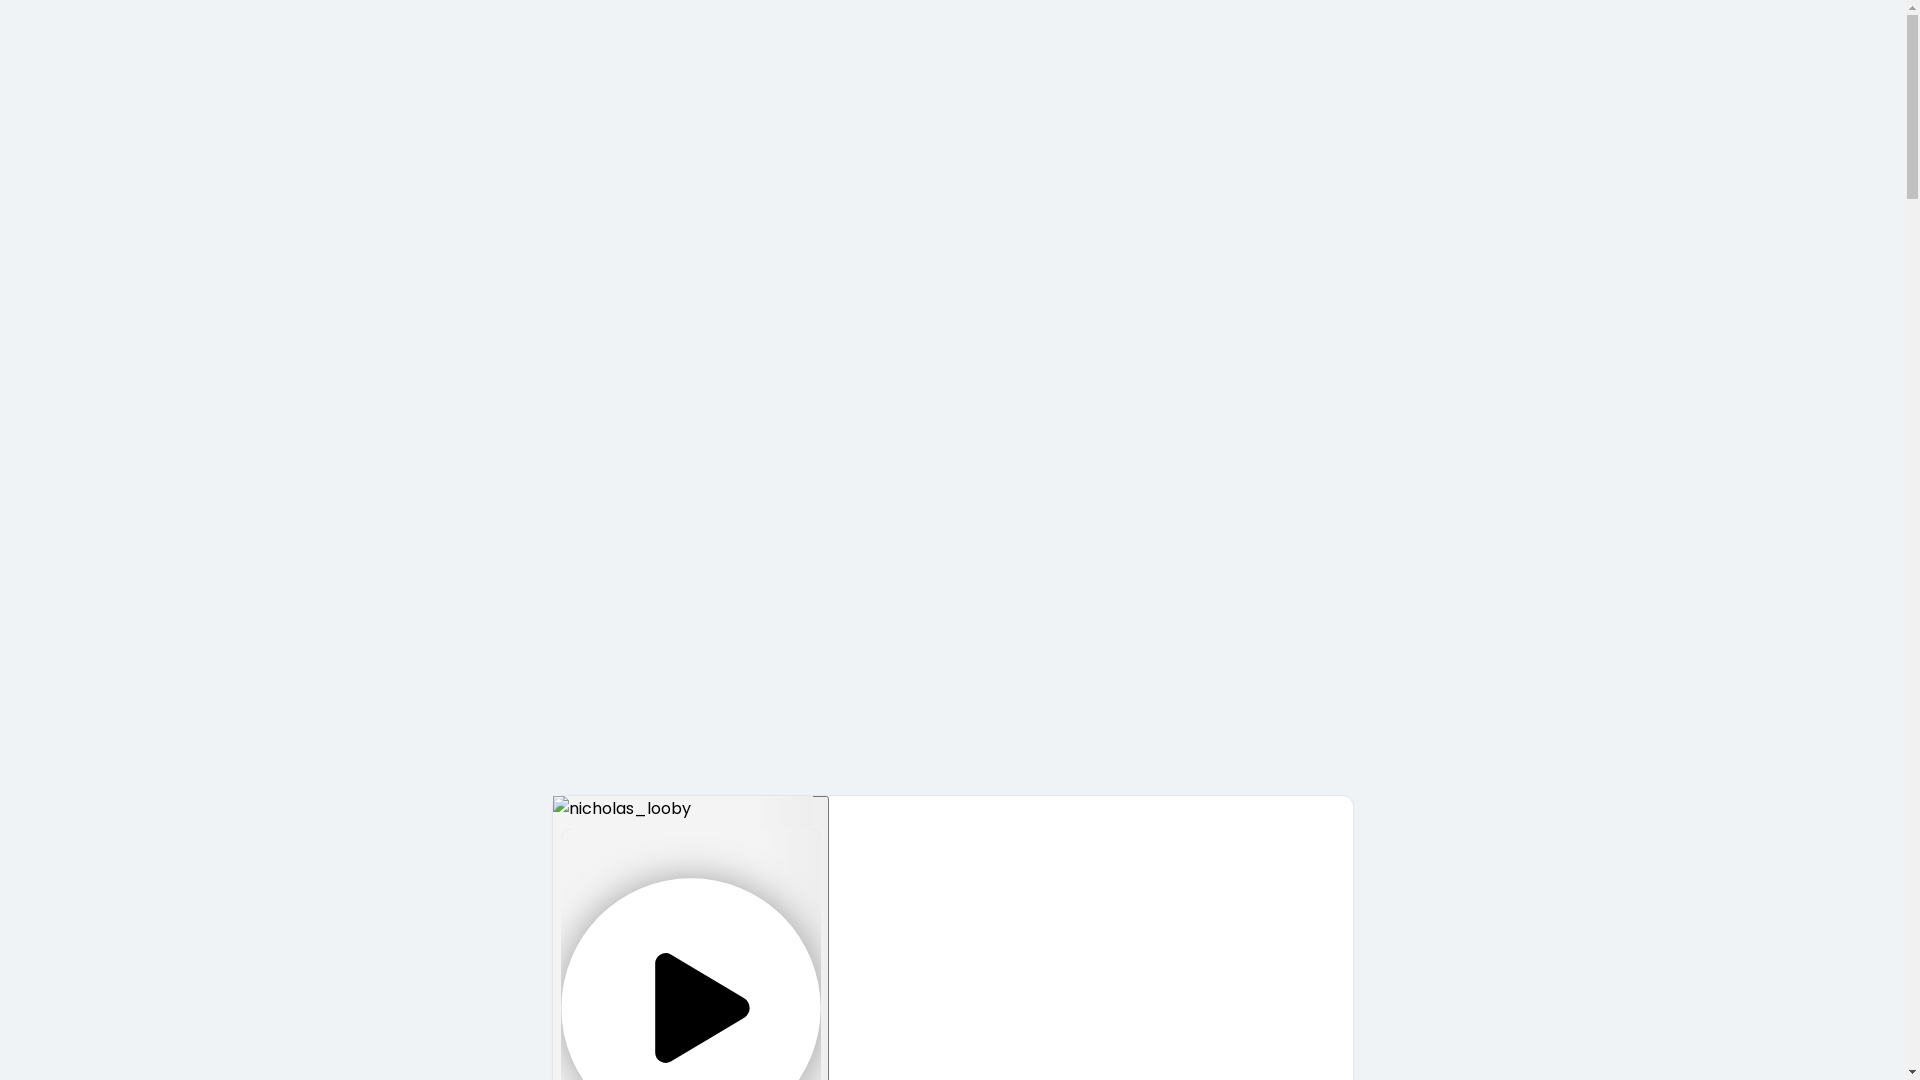 Image resolution: width=1920 pixels, height=1080 pixels. I want to click on Buzz, so click(652, 768).